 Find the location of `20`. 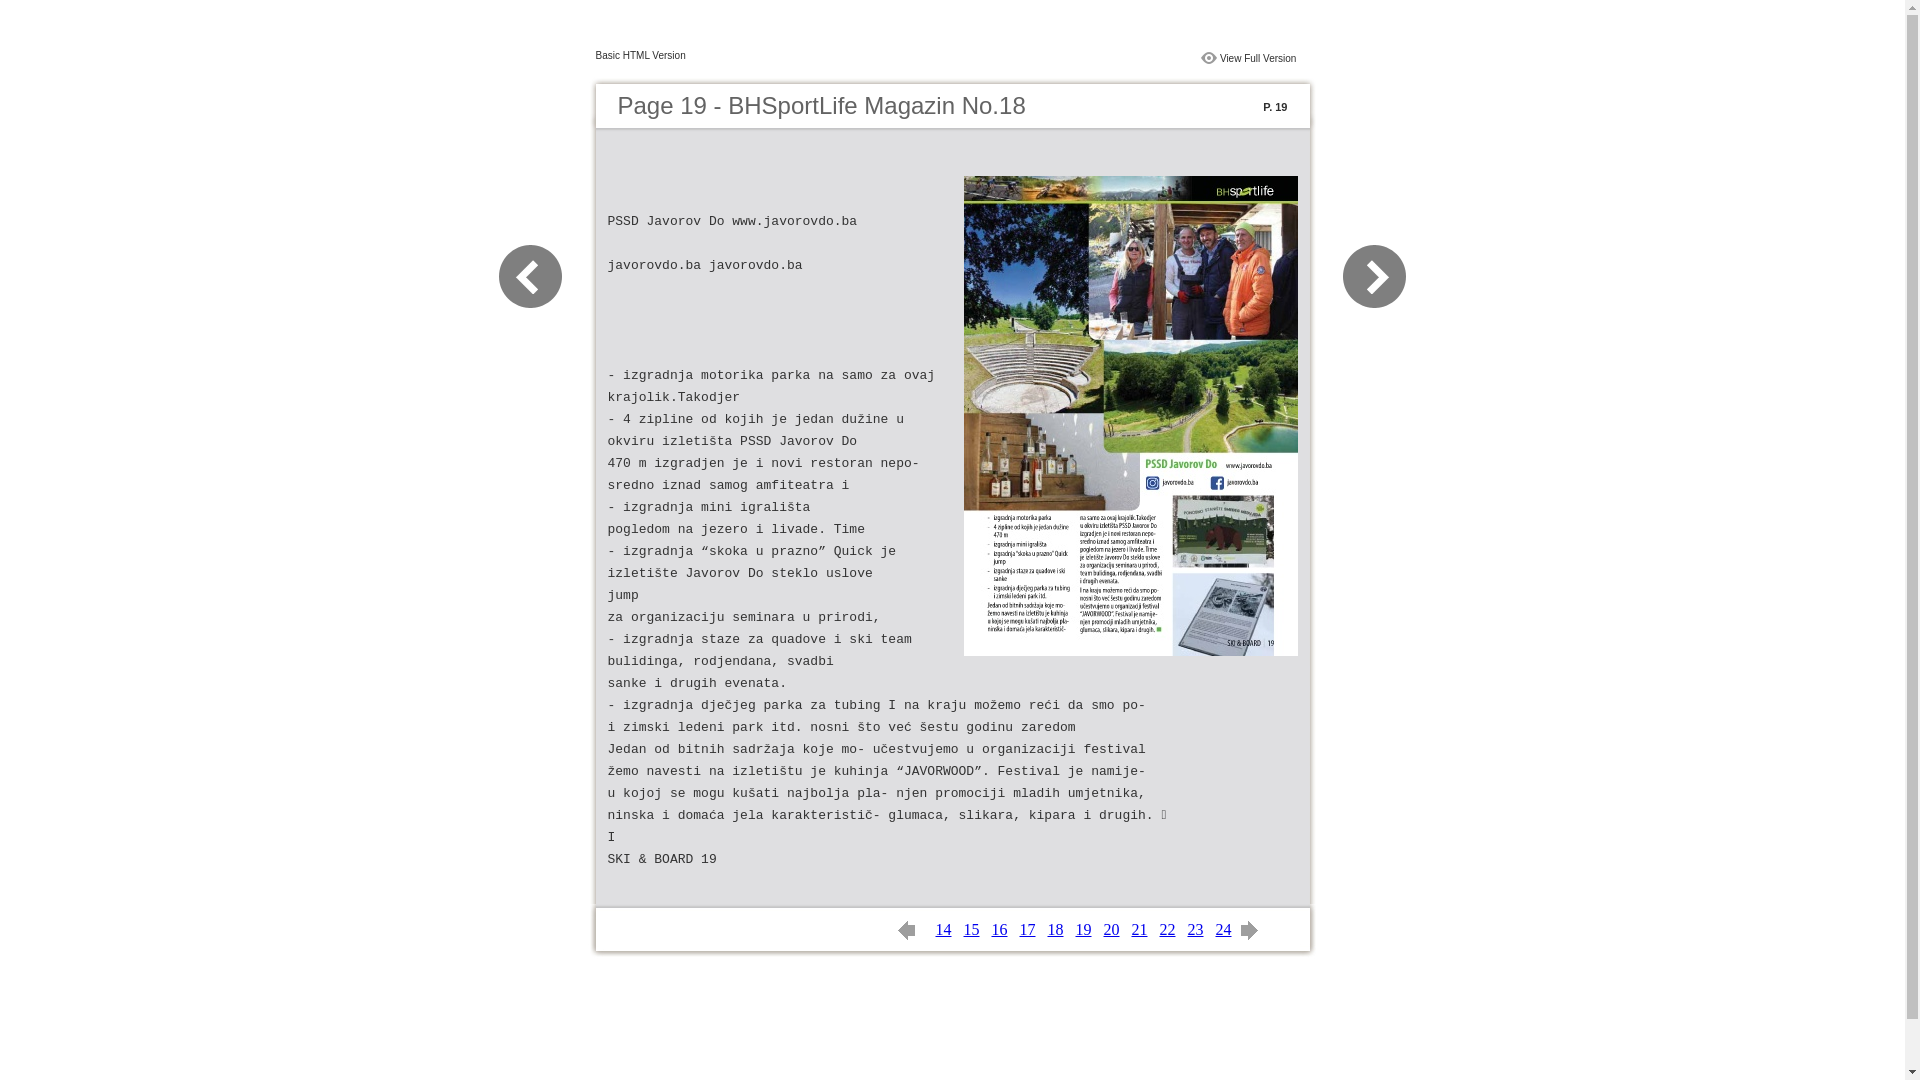

20 is located at coordinates (1112, 930).